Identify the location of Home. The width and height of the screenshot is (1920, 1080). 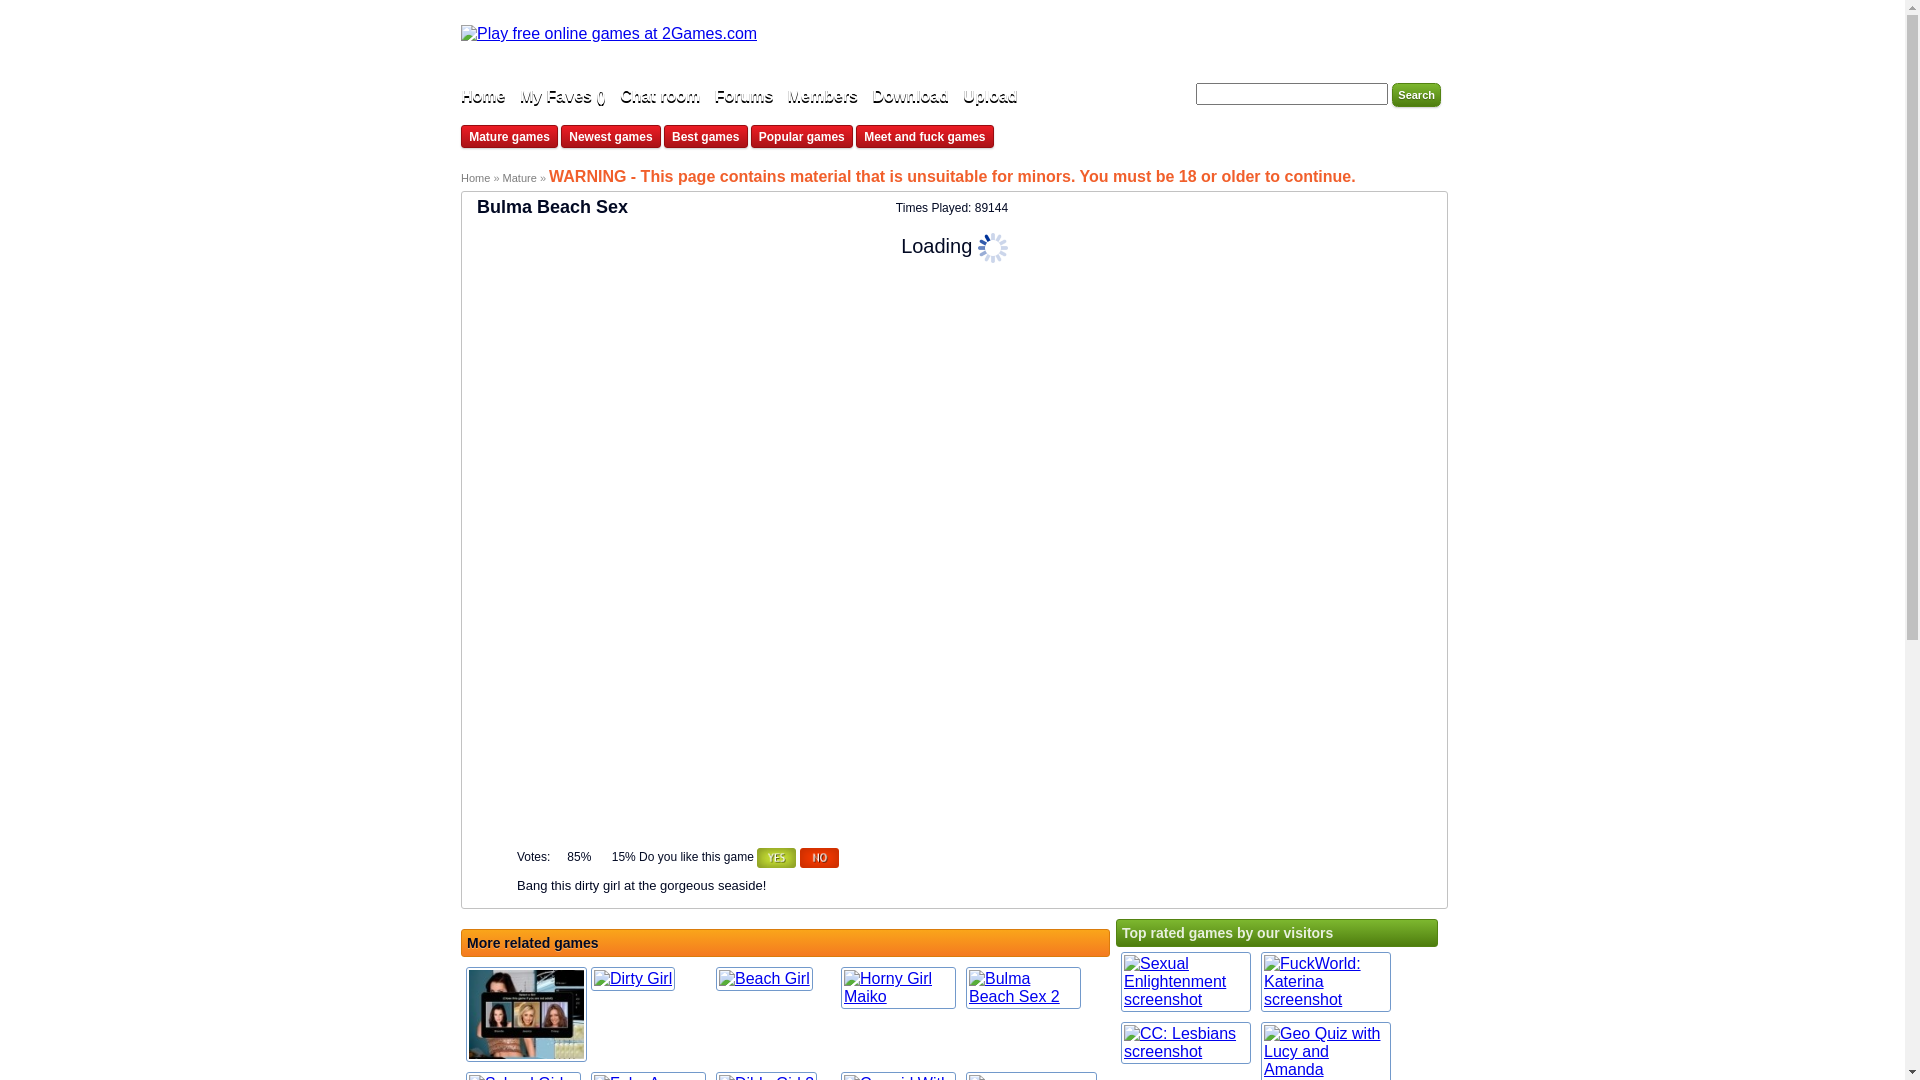
(482, 96).